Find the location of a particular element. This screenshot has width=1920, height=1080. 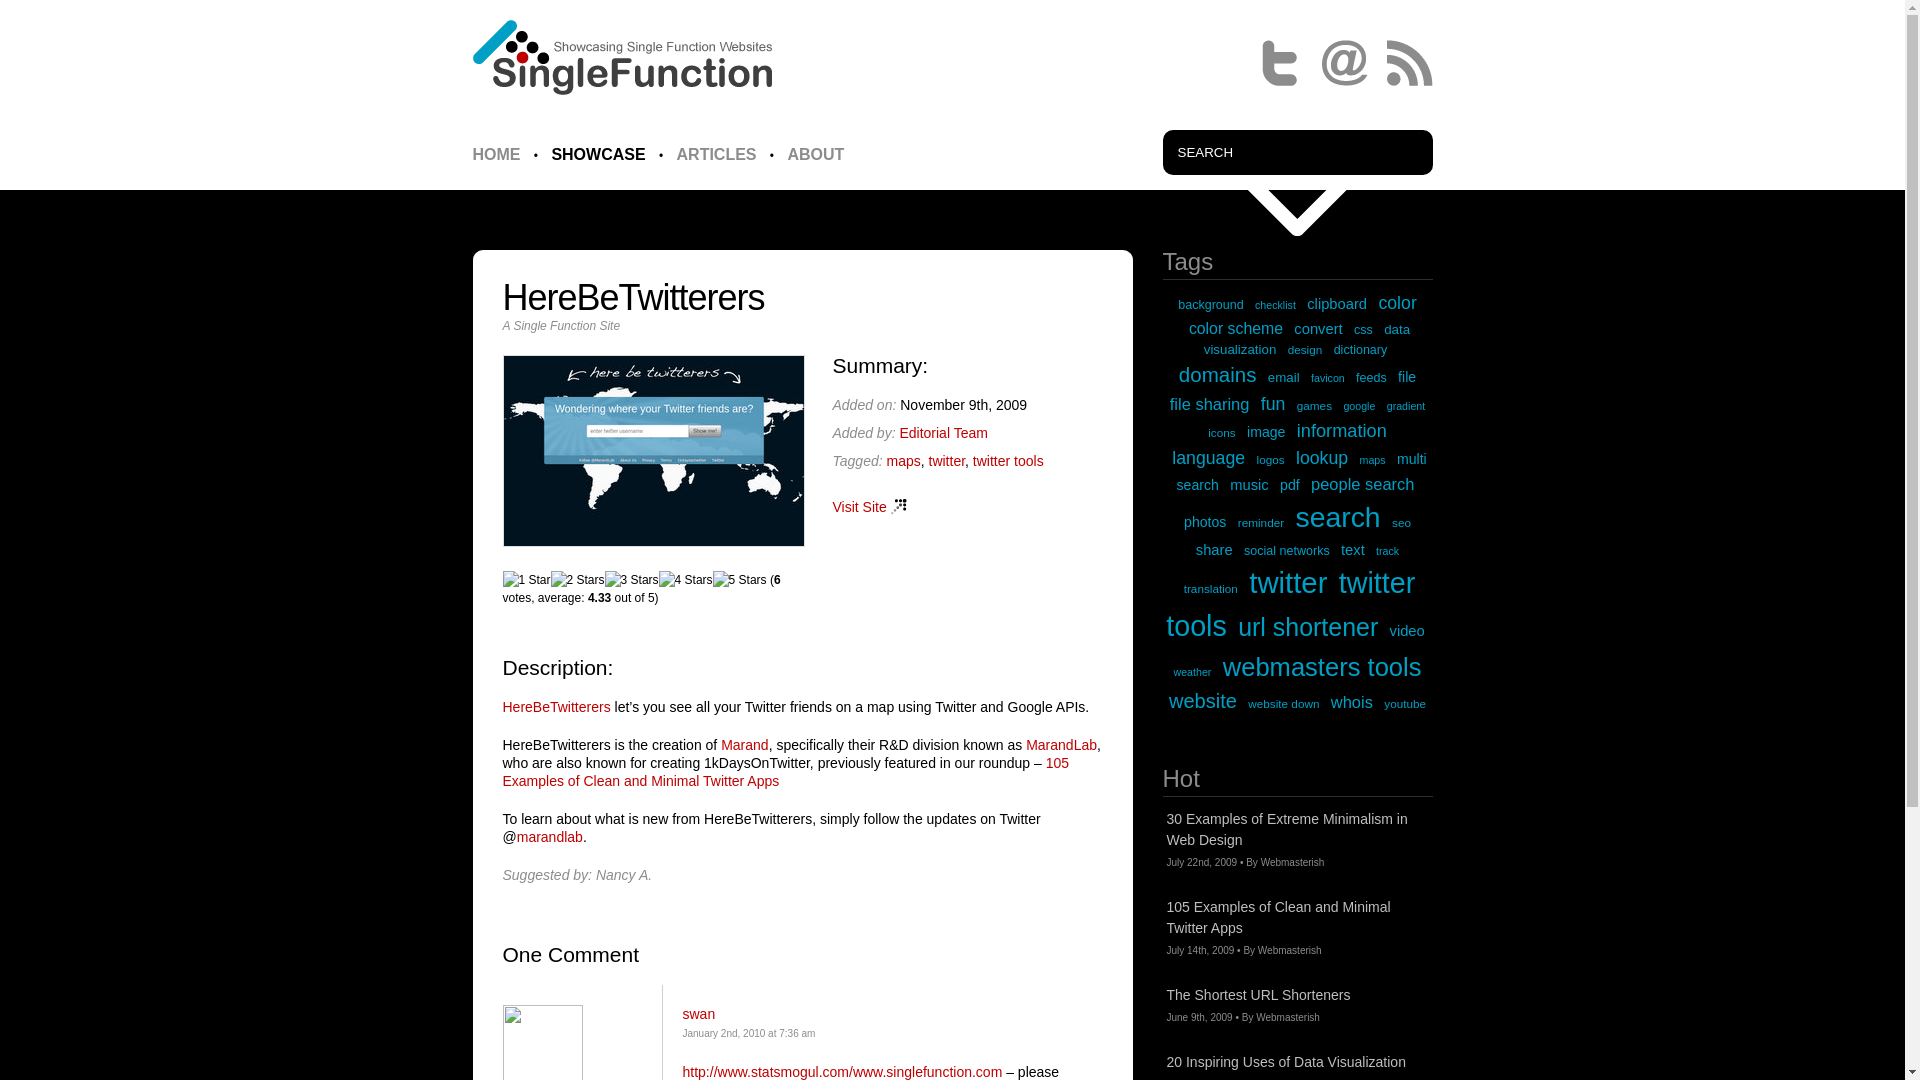

google is located at coordinates (1358, 406).